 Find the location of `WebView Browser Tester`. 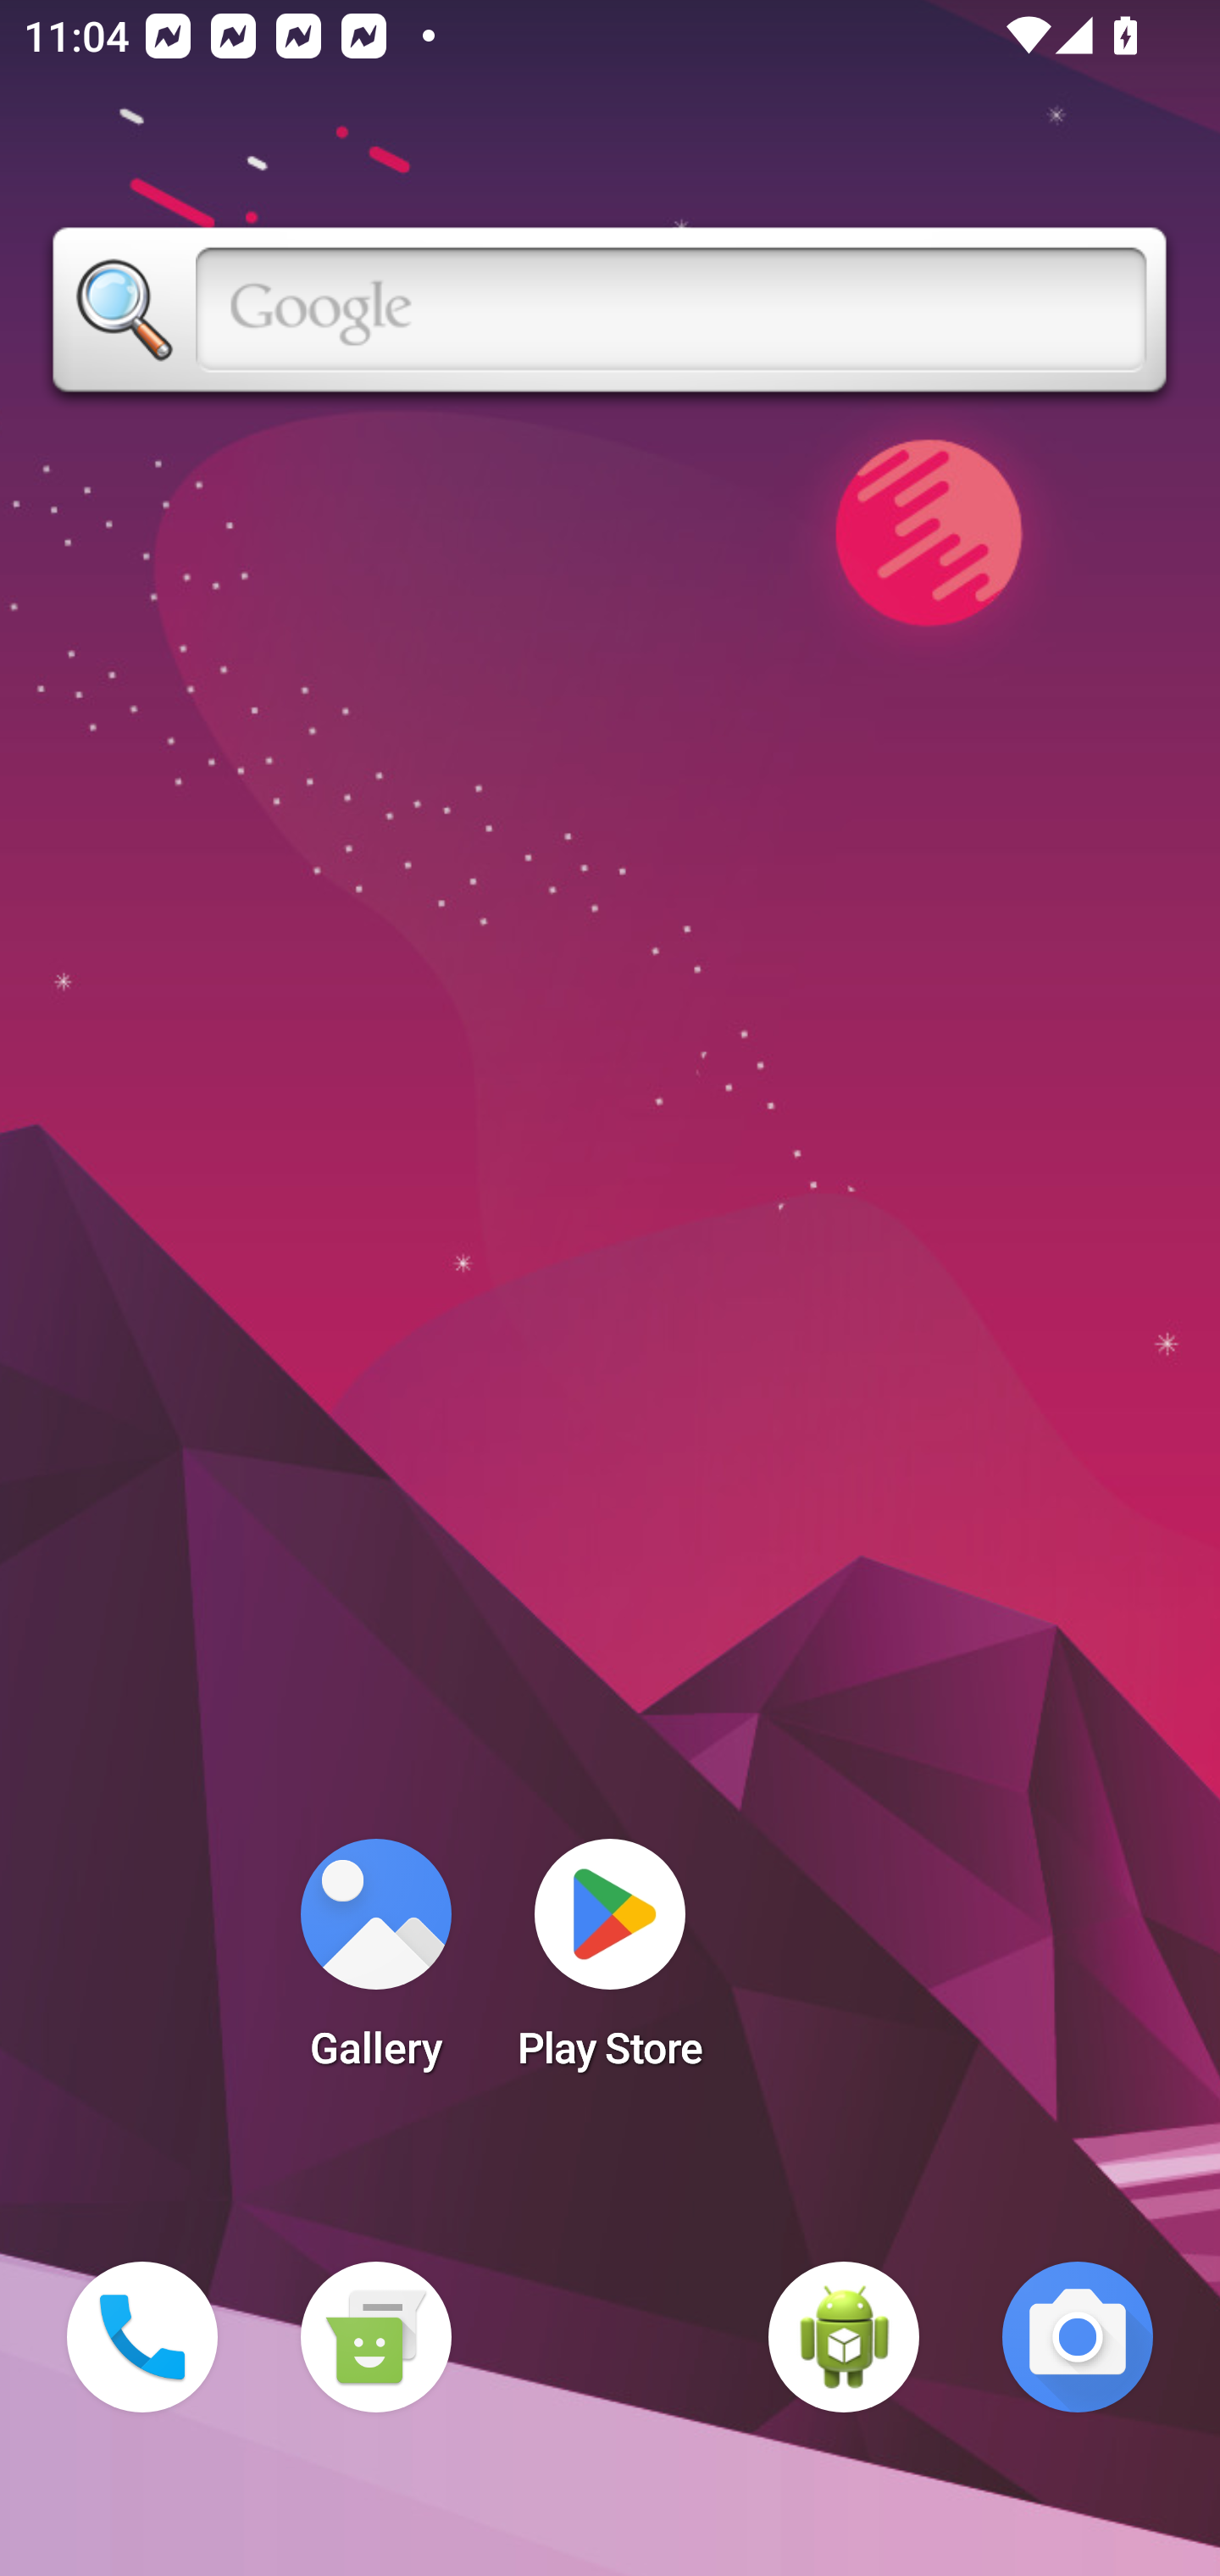

WebView Browser Tester is located at coordinates (844, 2337).